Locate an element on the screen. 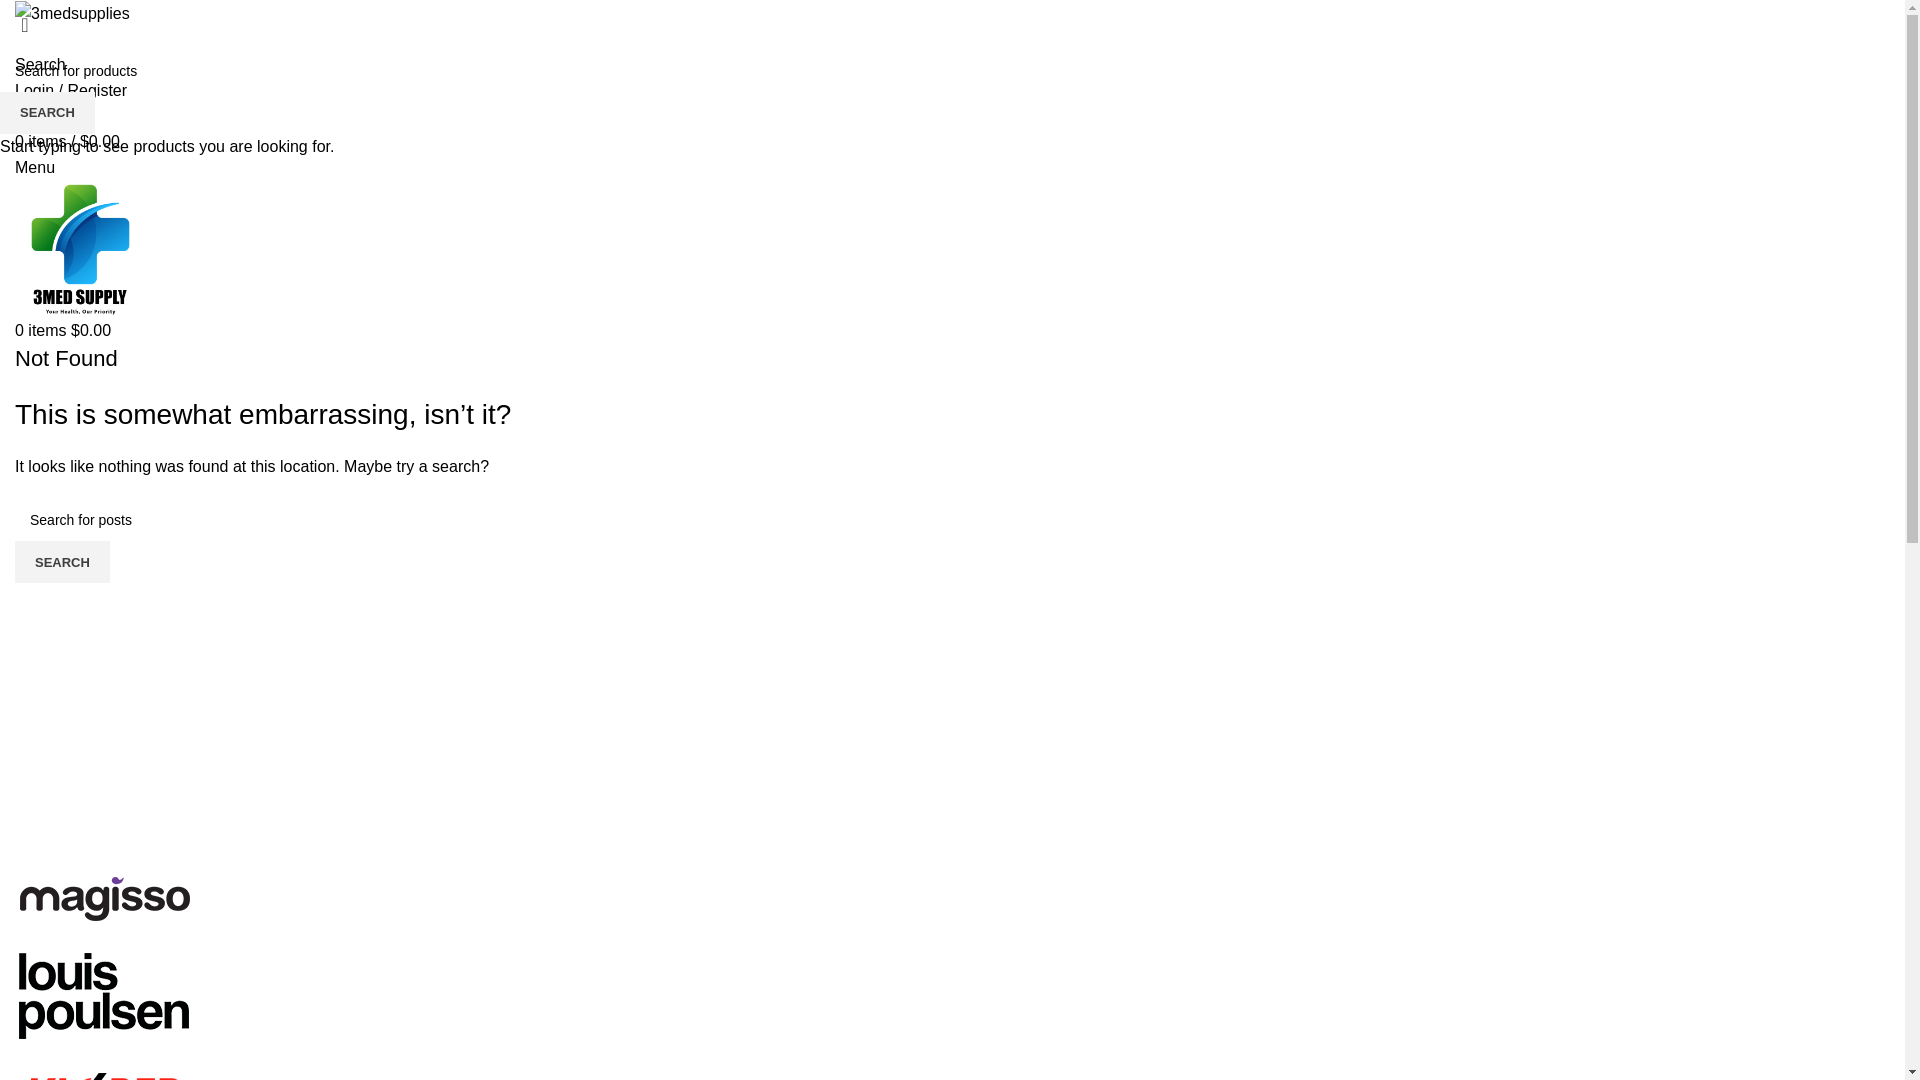  HOME is located at coordinates (792, 41).